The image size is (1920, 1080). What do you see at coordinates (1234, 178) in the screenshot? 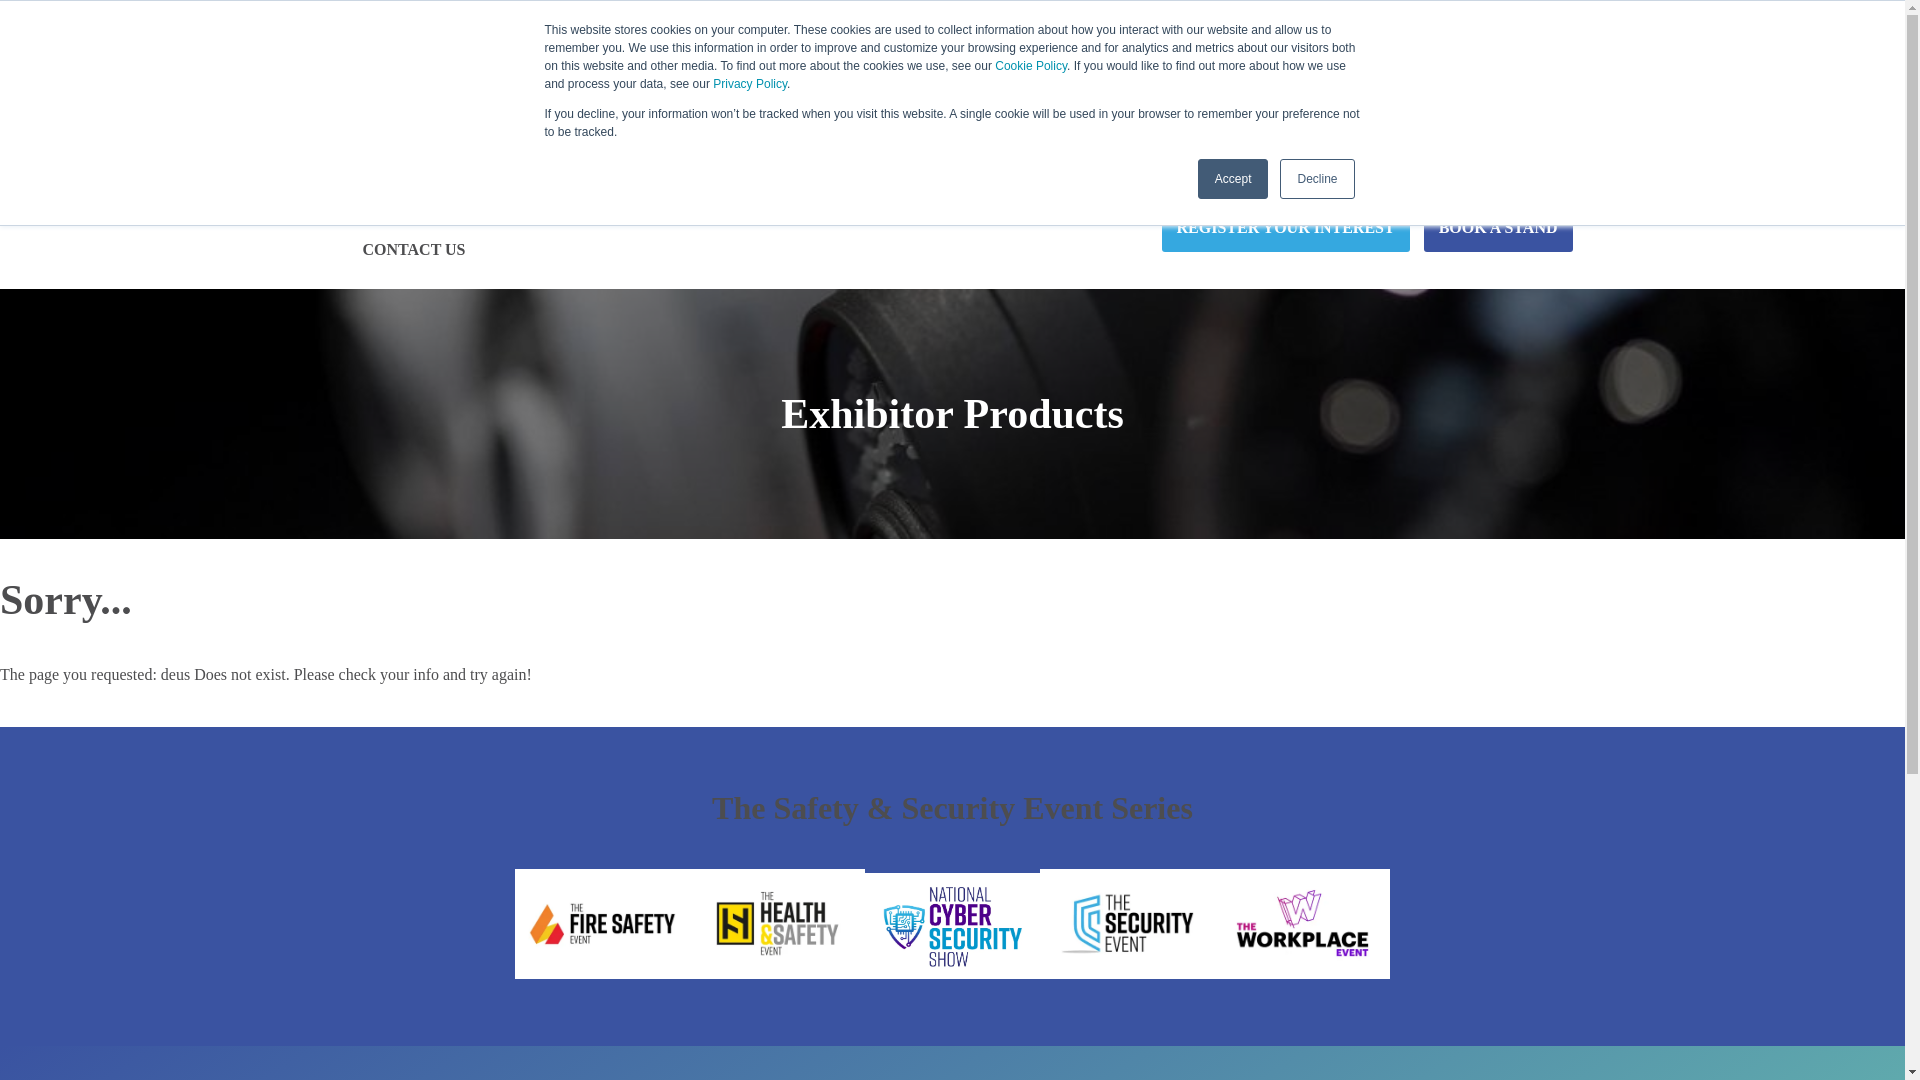
I see `Accept` at bounding box center [1234, 178].